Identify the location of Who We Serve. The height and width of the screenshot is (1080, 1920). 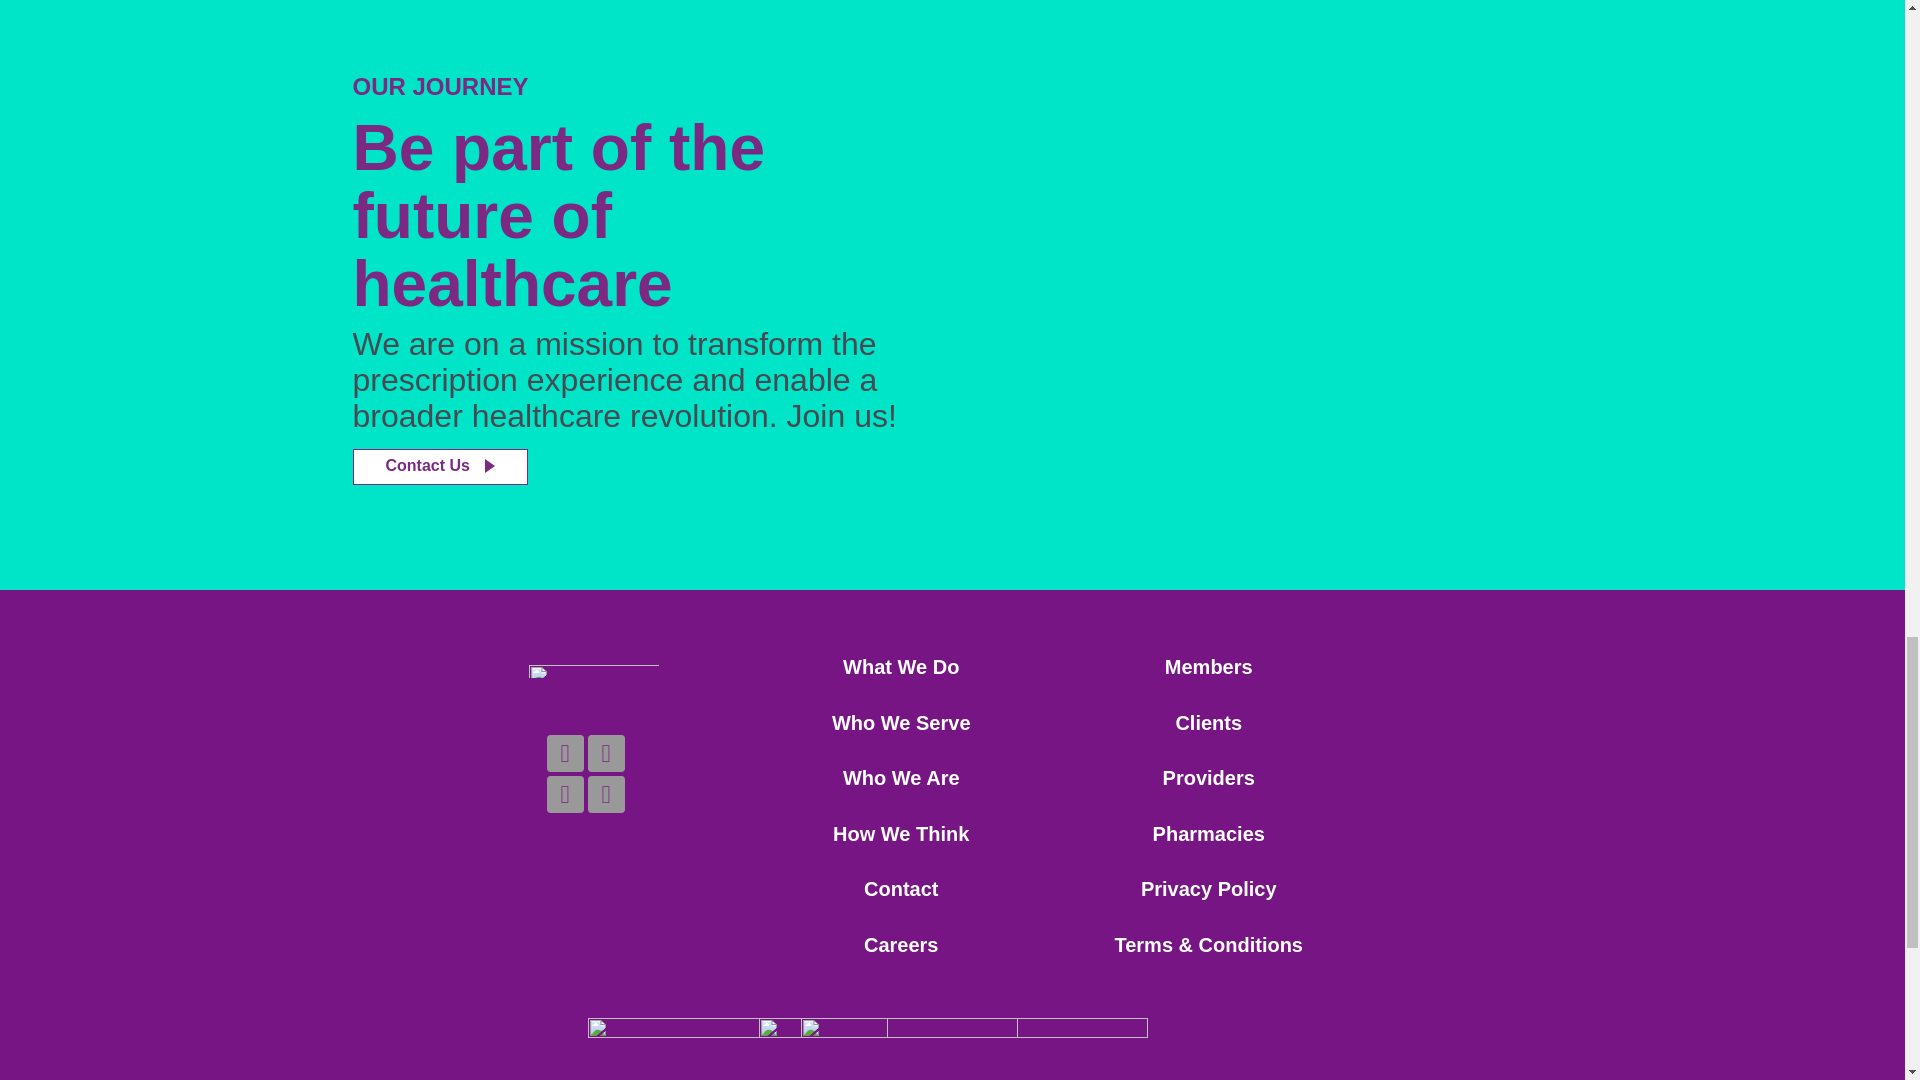
(901, 722).